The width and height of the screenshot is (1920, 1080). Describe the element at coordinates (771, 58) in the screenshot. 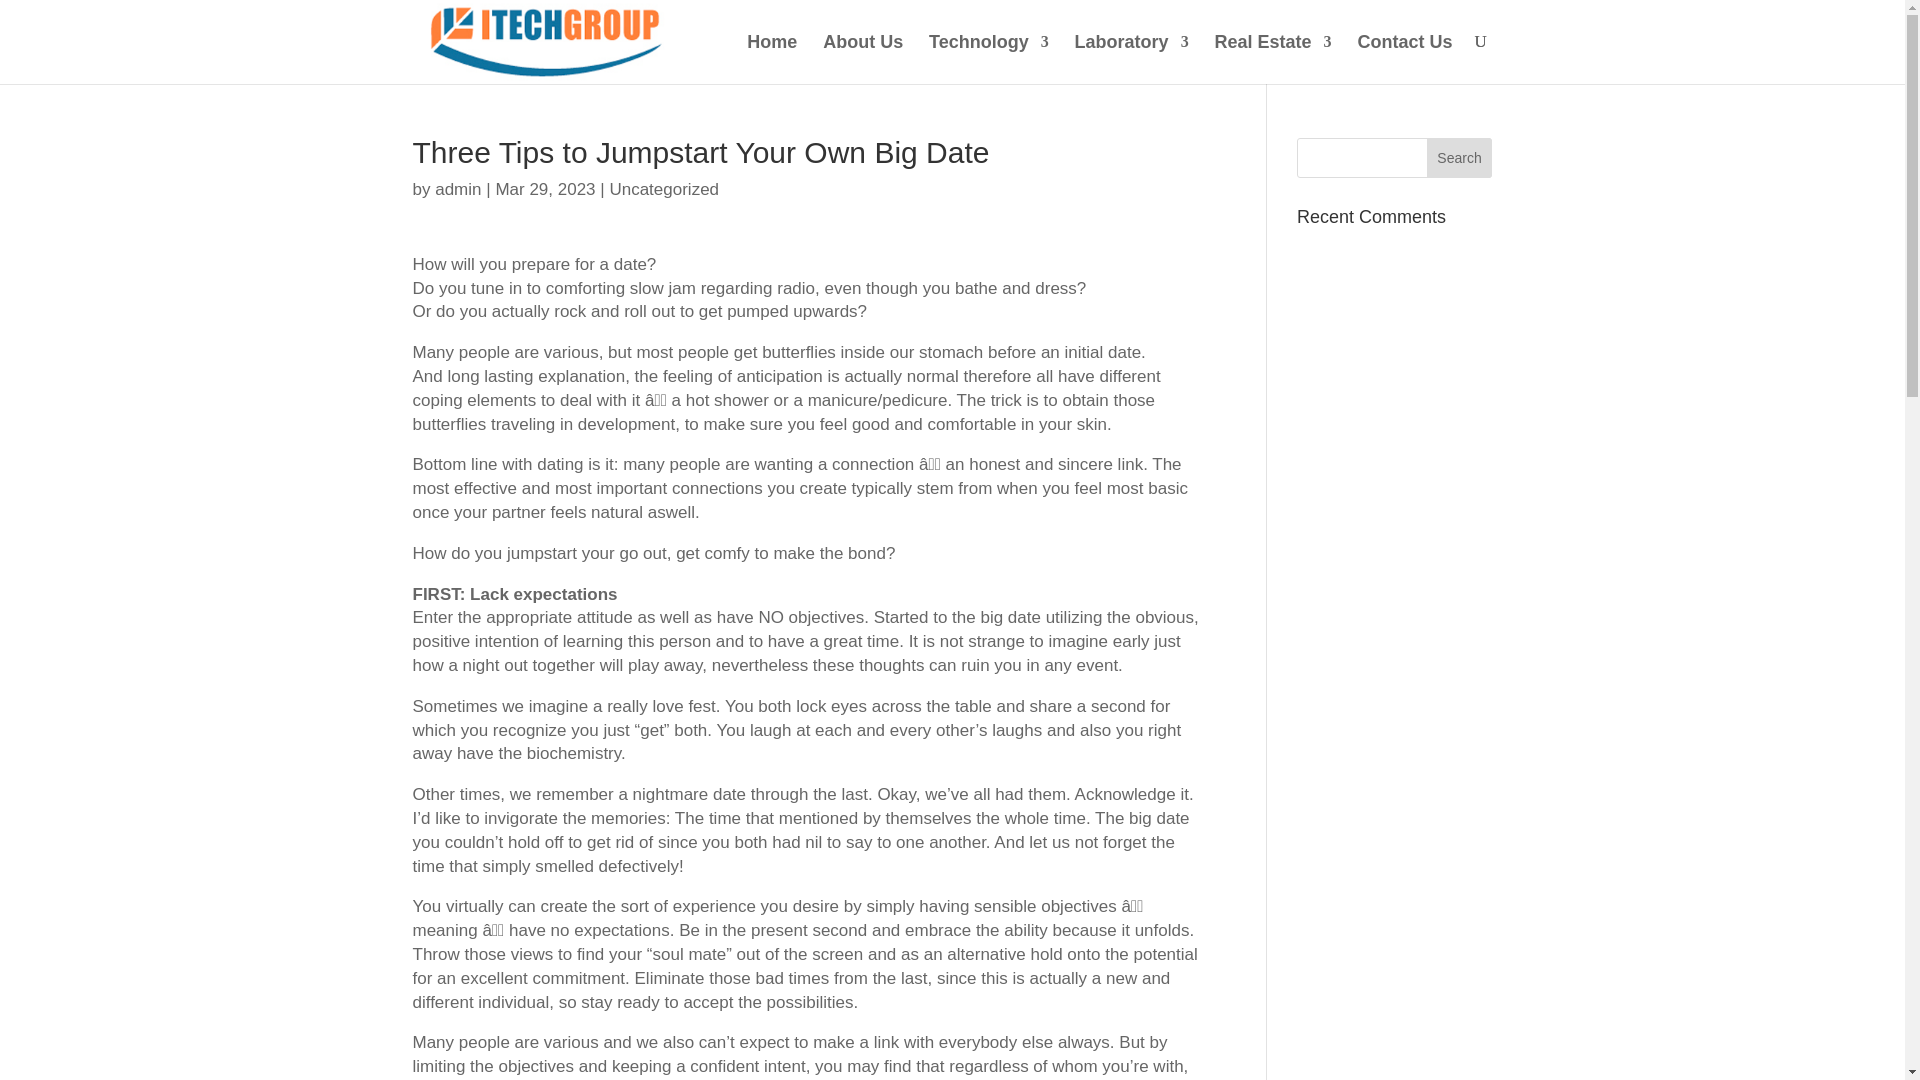

I see `Home` at that location.